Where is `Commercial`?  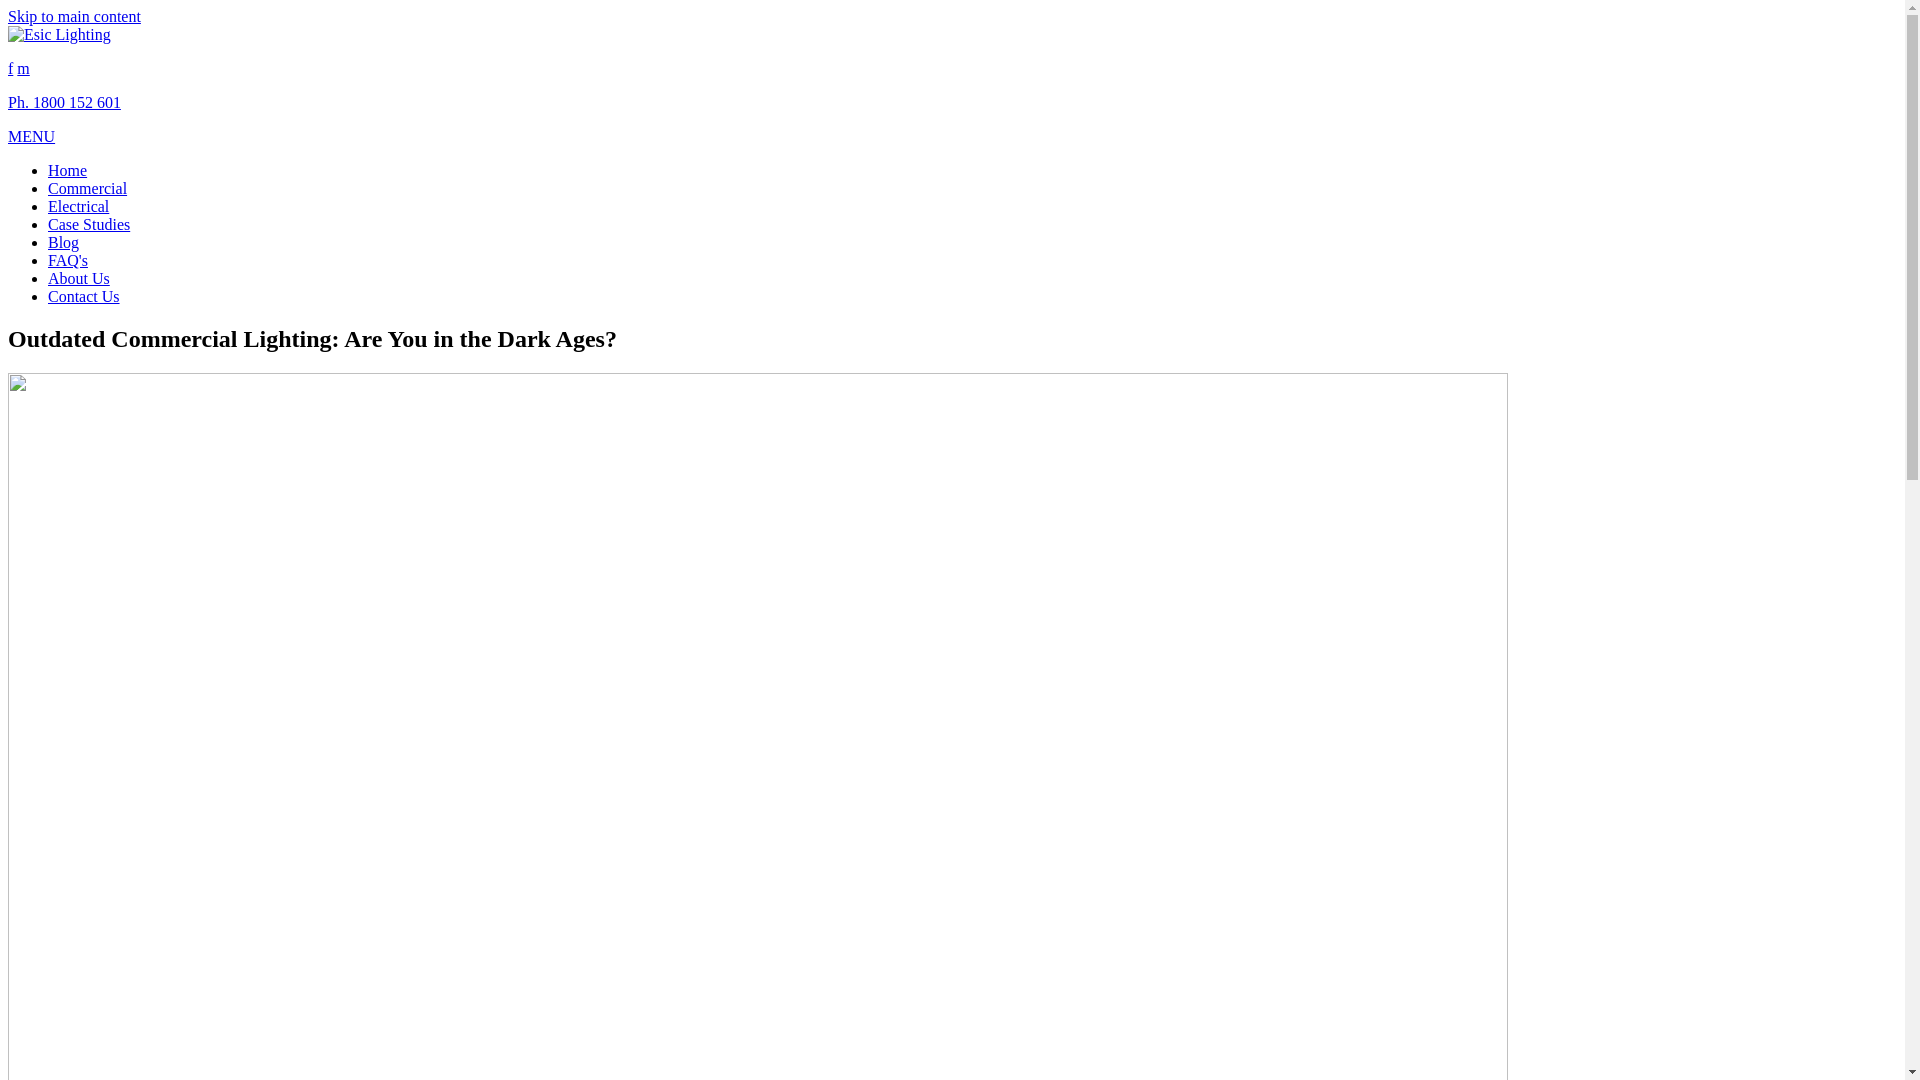
Commercial is located at coordinates (88, 188).